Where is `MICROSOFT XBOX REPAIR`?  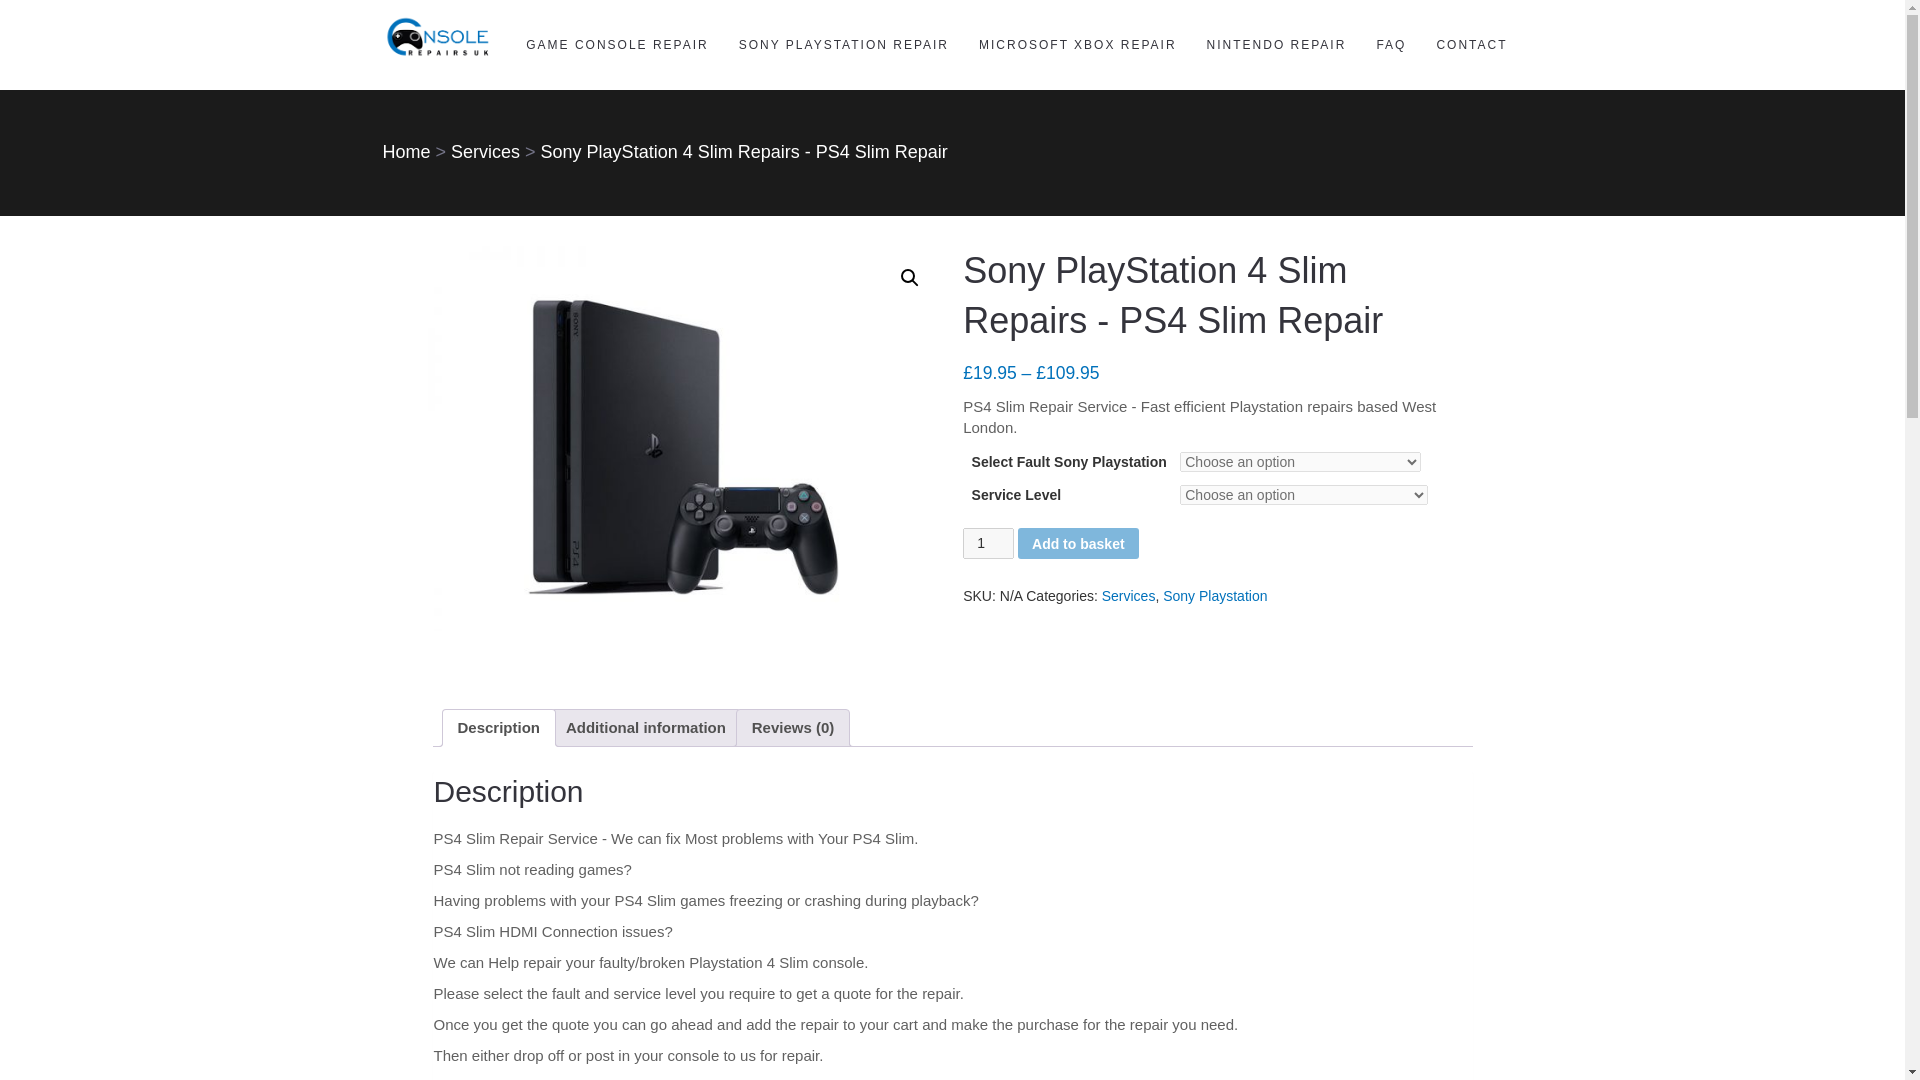 MICROSOFT XBOX REPAIR is located at coordinates (1078, 44).